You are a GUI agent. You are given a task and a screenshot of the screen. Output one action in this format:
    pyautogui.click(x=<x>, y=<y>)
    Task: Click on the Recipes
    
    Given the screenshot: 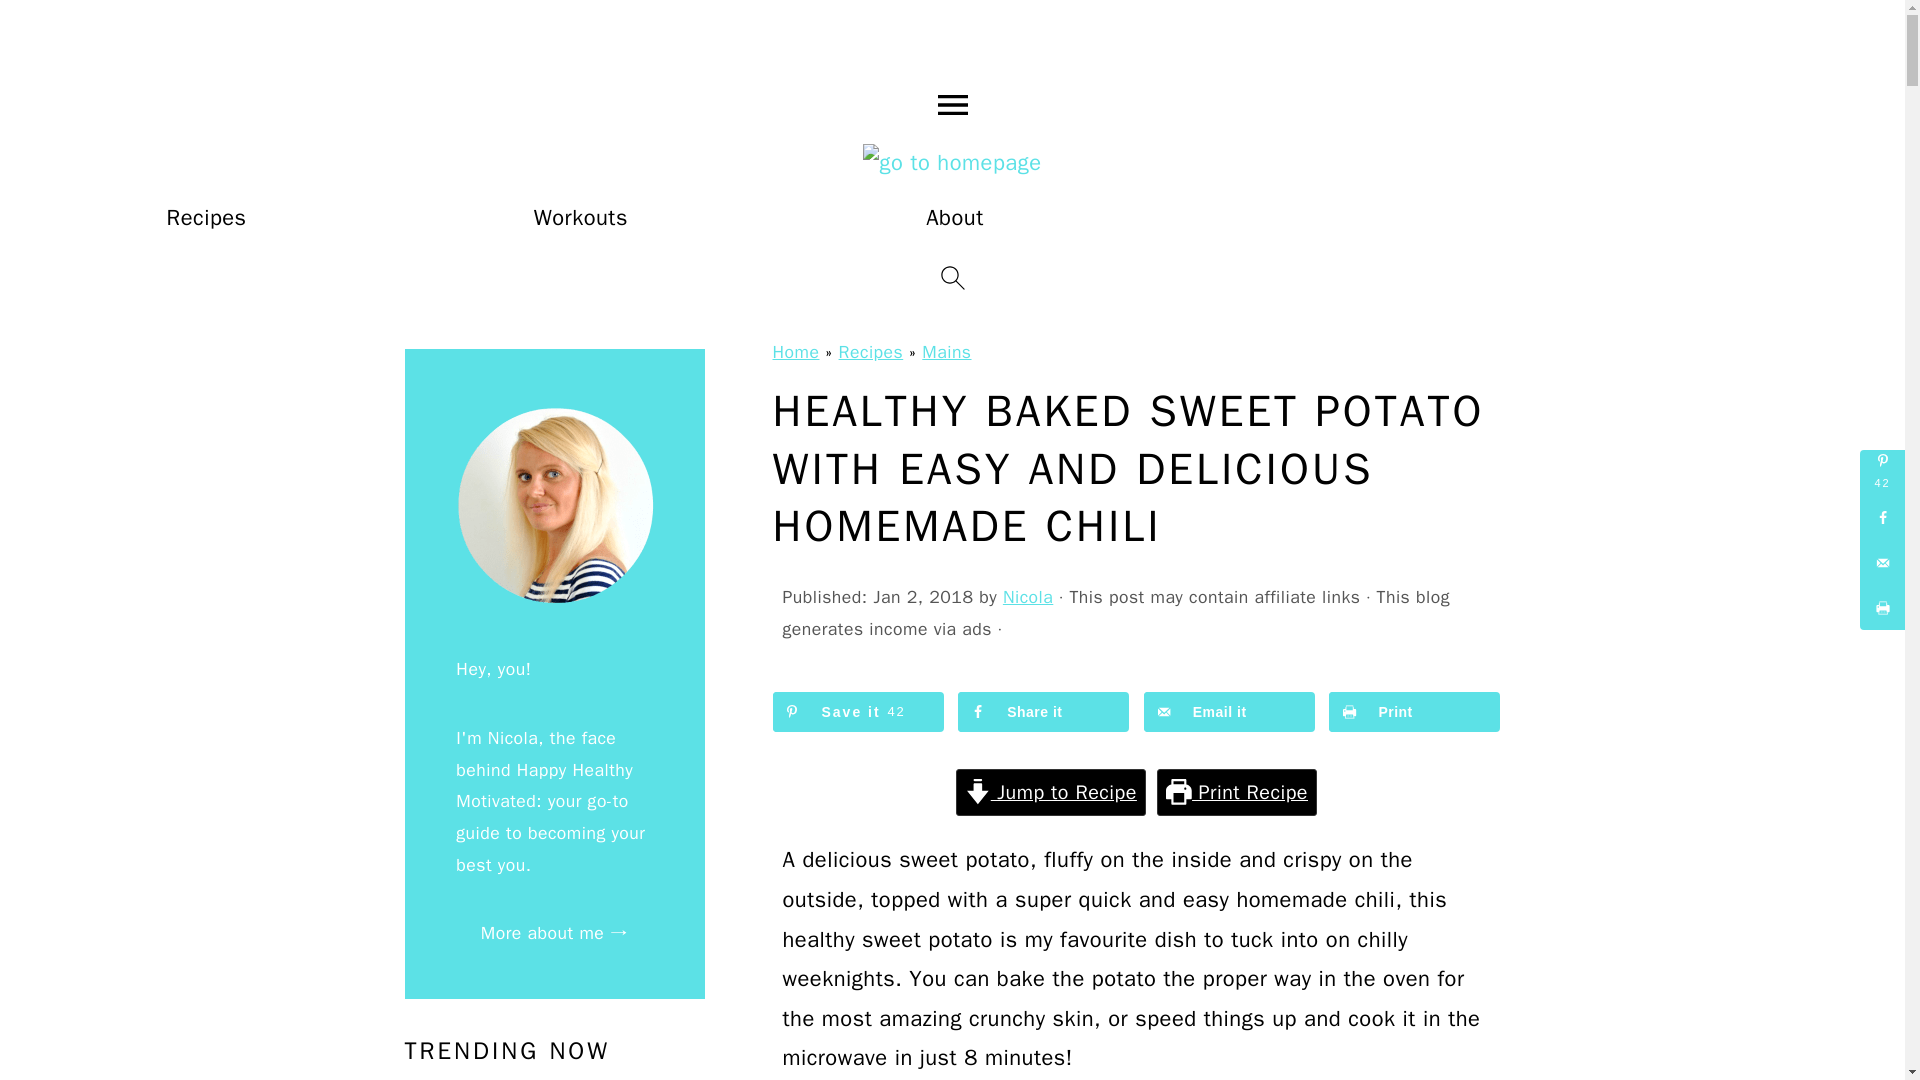 What is the action you would take?
    pyautogui.click(x=207, y=218)
    